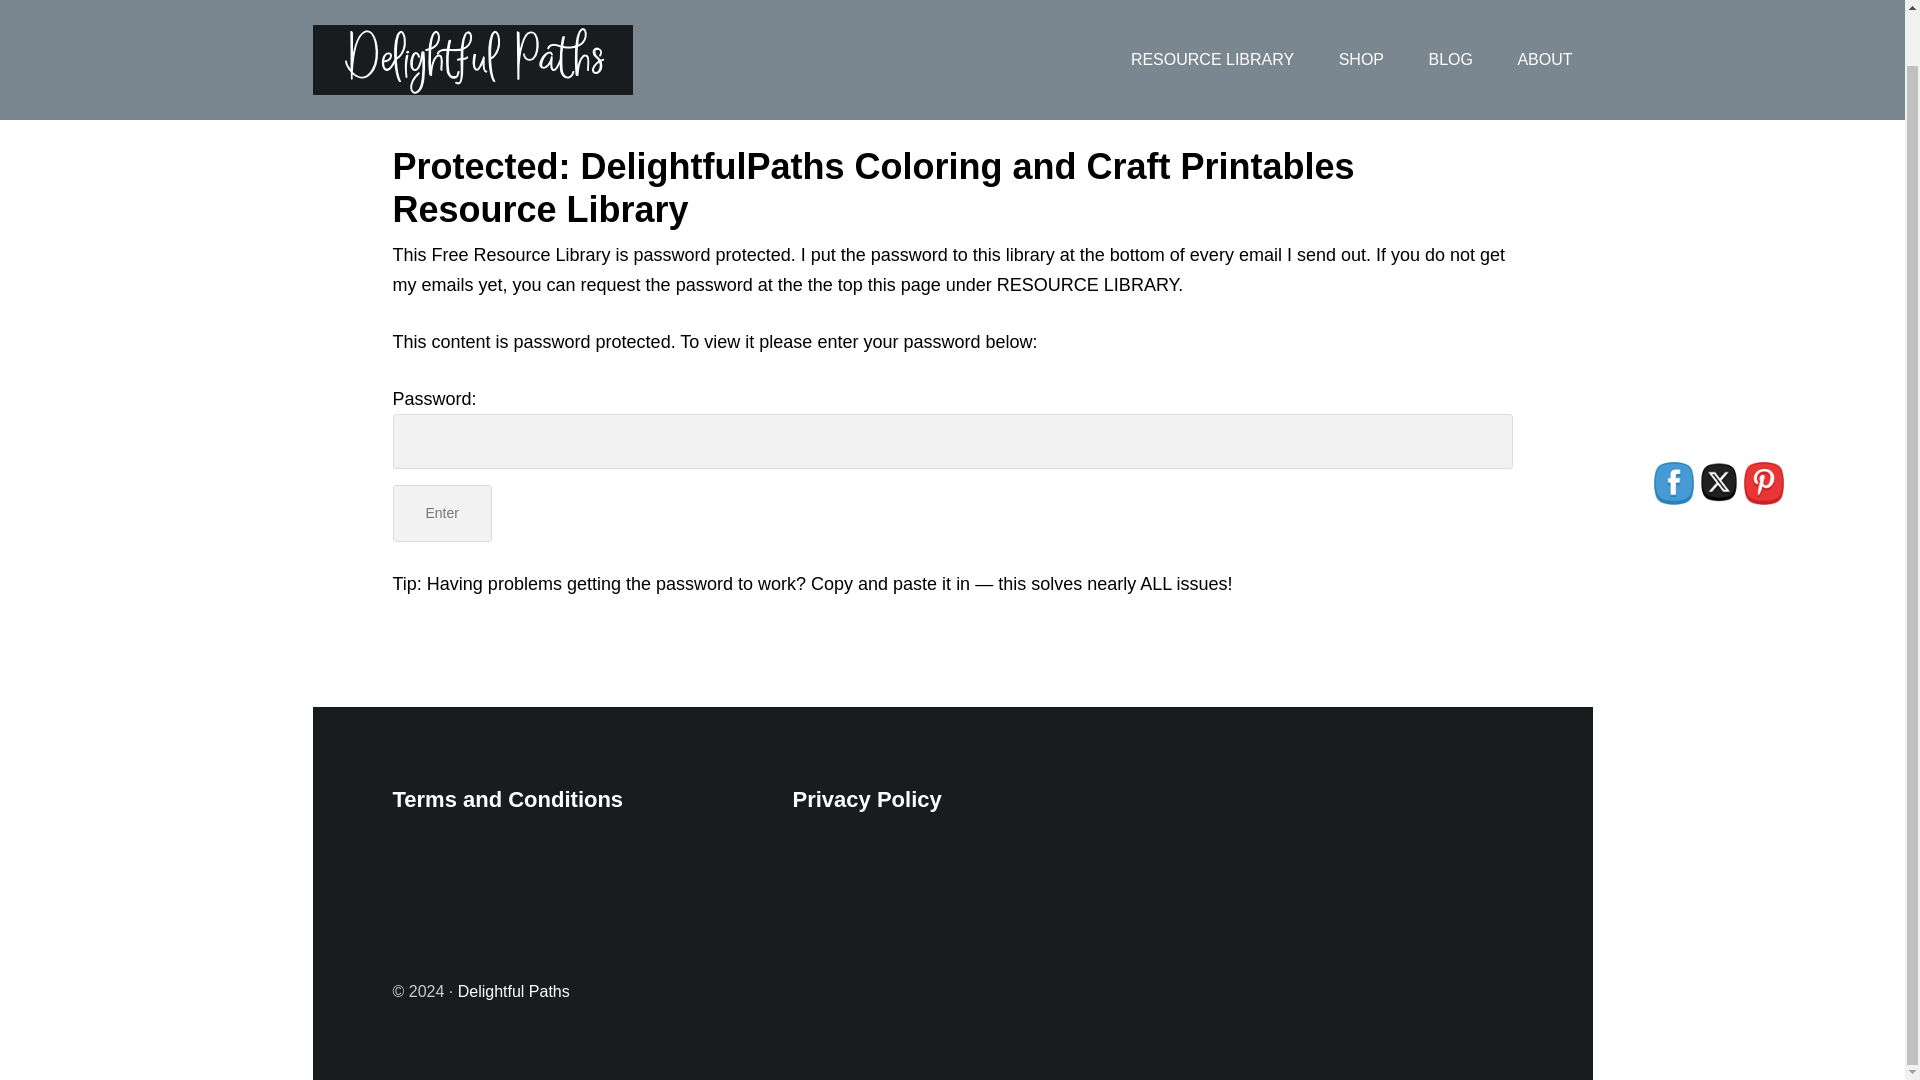  I want to click on Enter, so click(441, 513).